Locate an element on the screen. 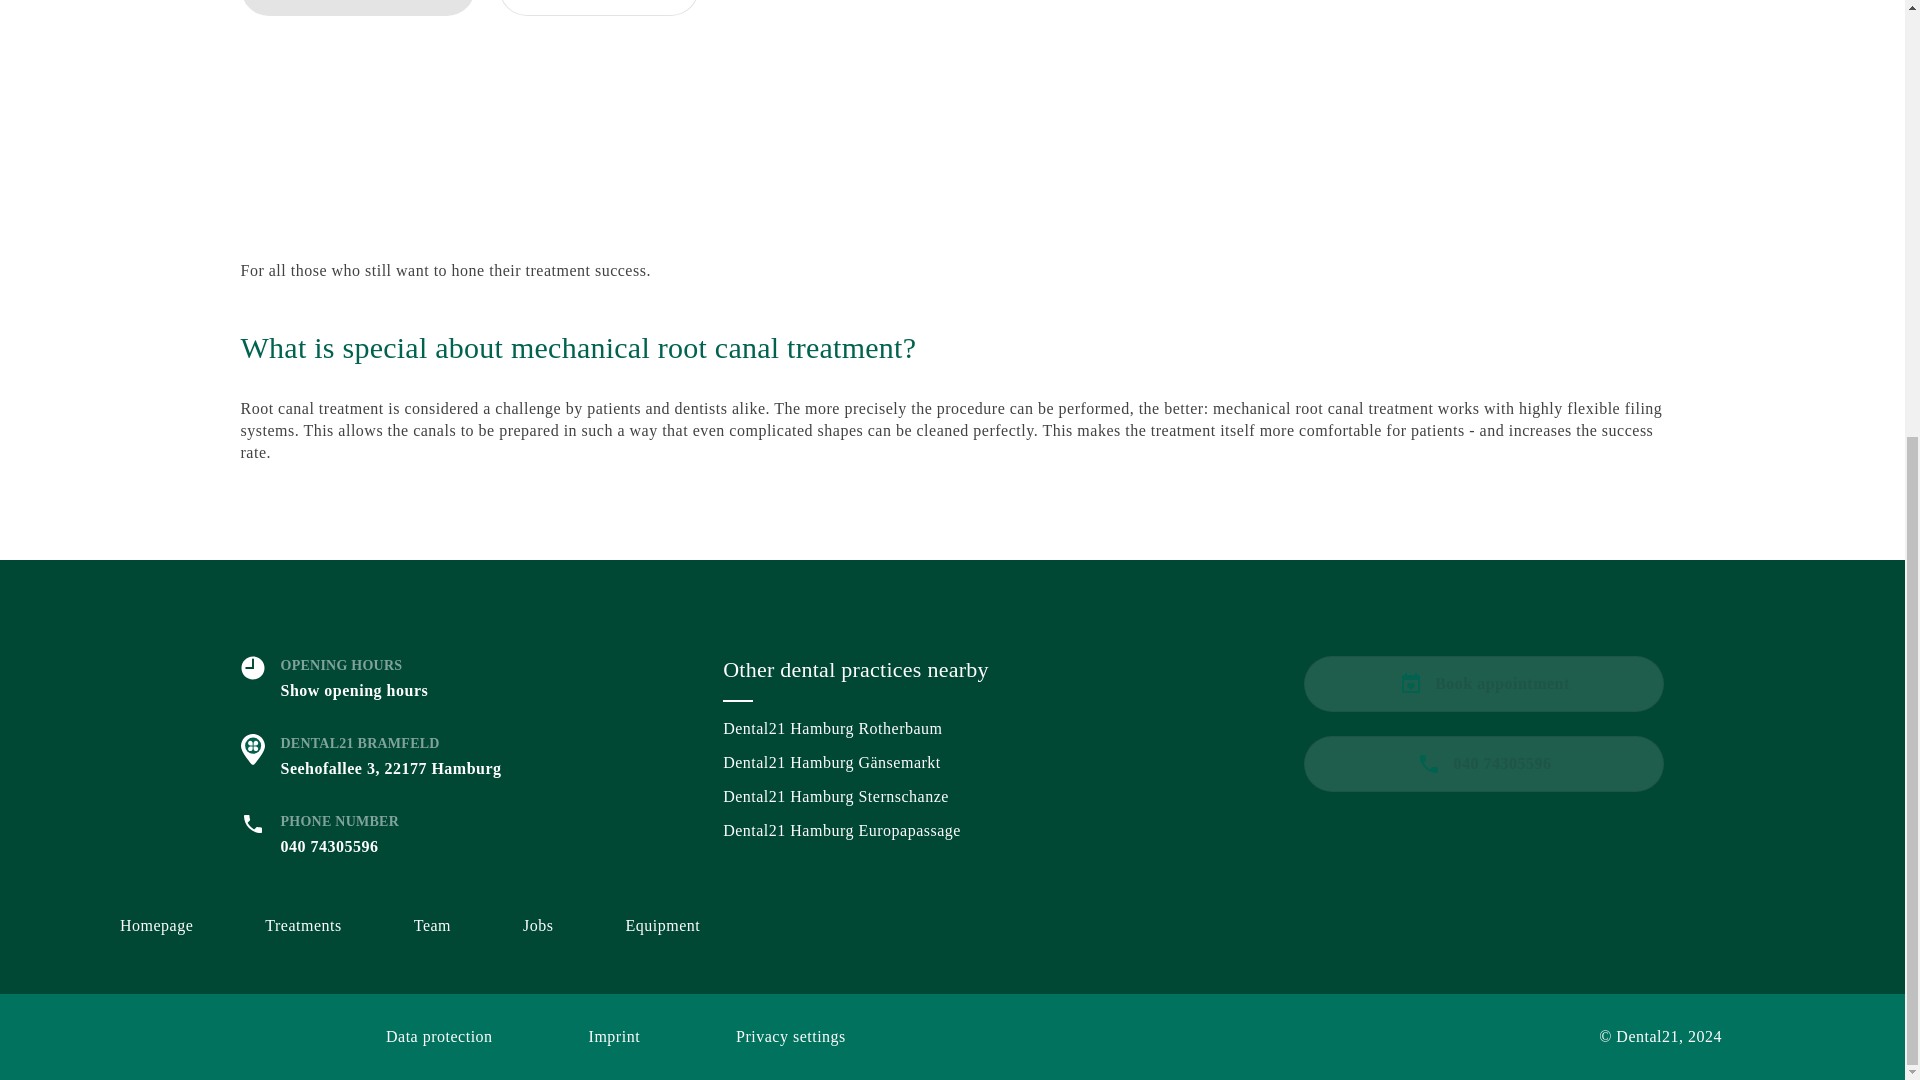 The image size is (1920, 1080). Book appointment is located at coordinates (357, 8).